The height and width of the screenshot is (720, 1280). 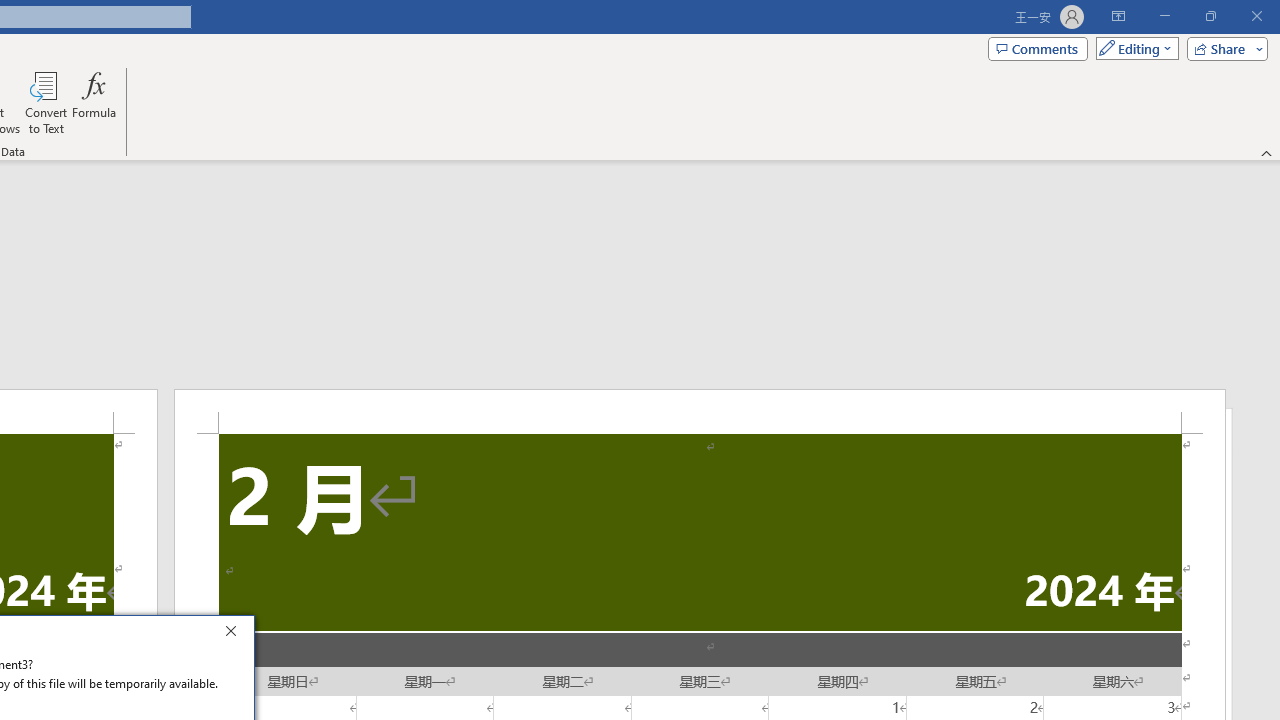 I want to click on Formula..., so click(x=94, y=102).